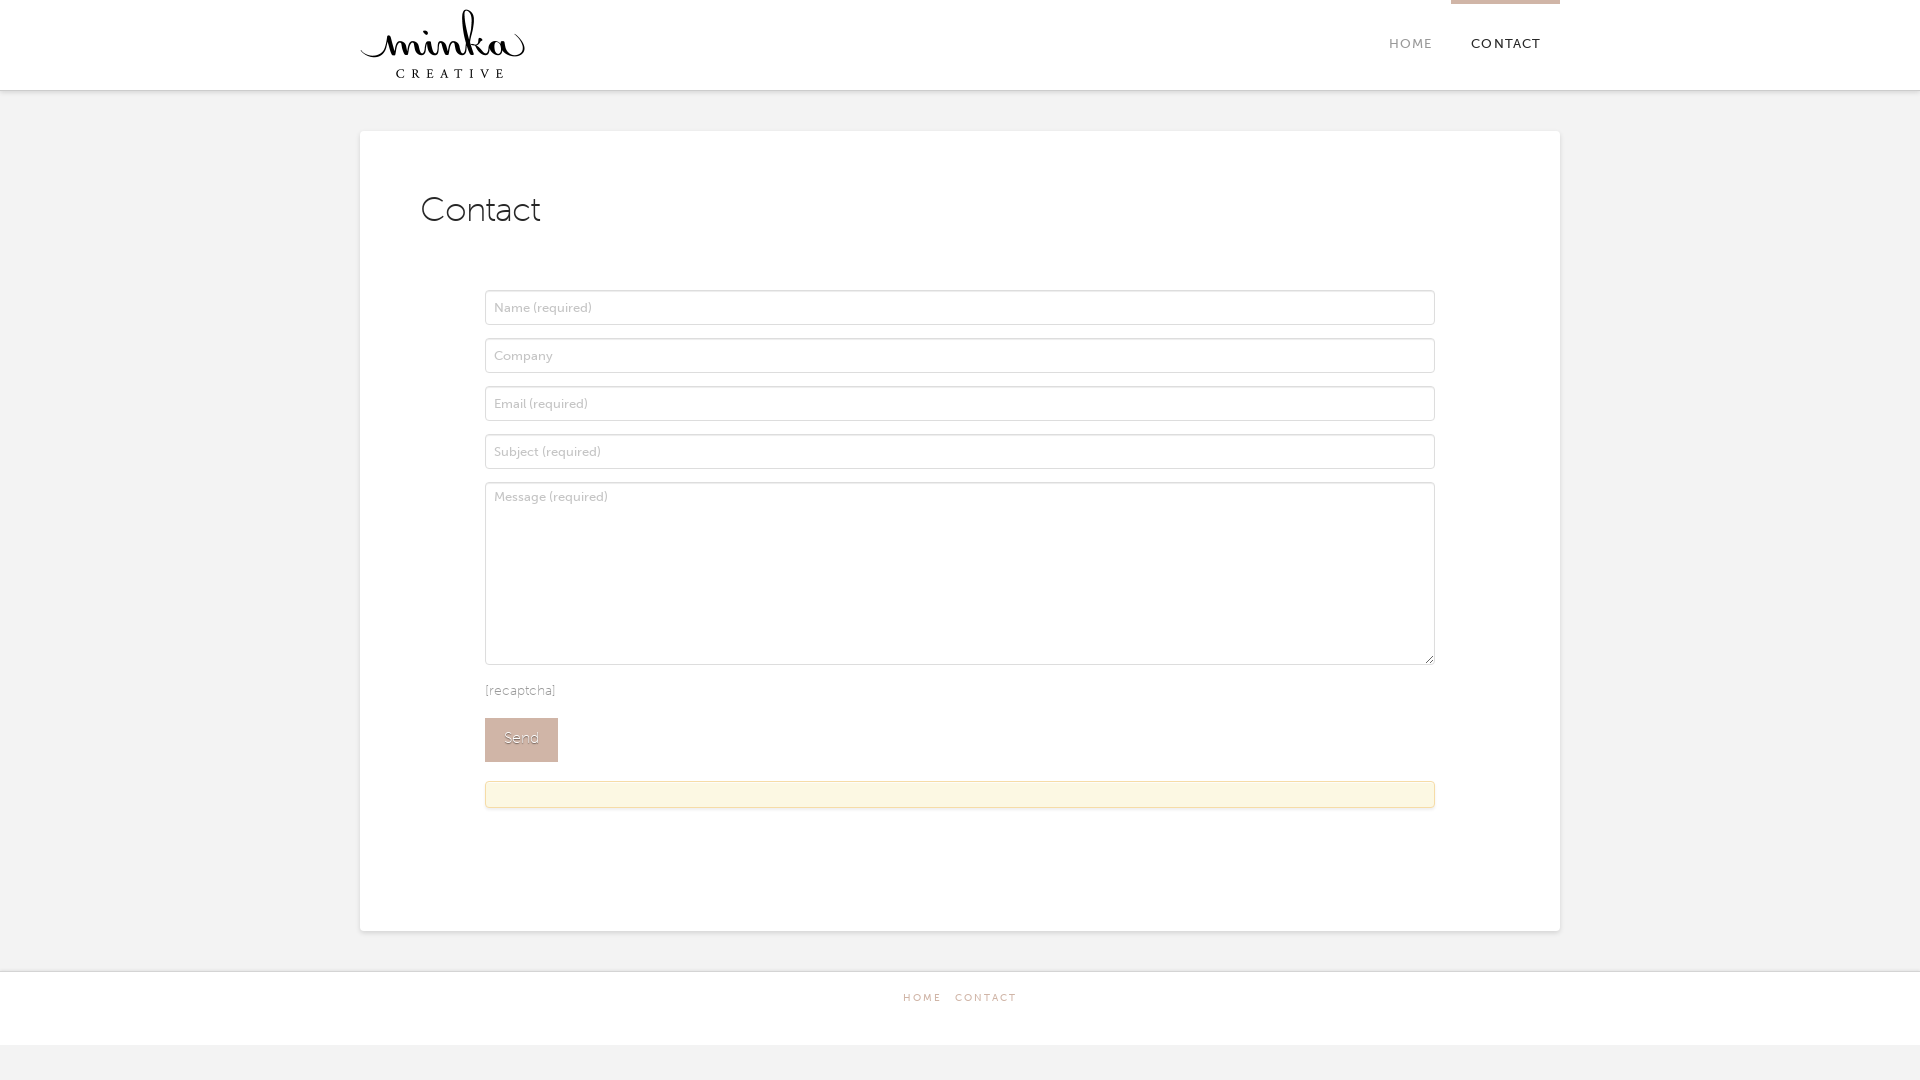 The width and height of the screenshot is (1920, 1080). I want to click on HOME, so click(1410, 45).